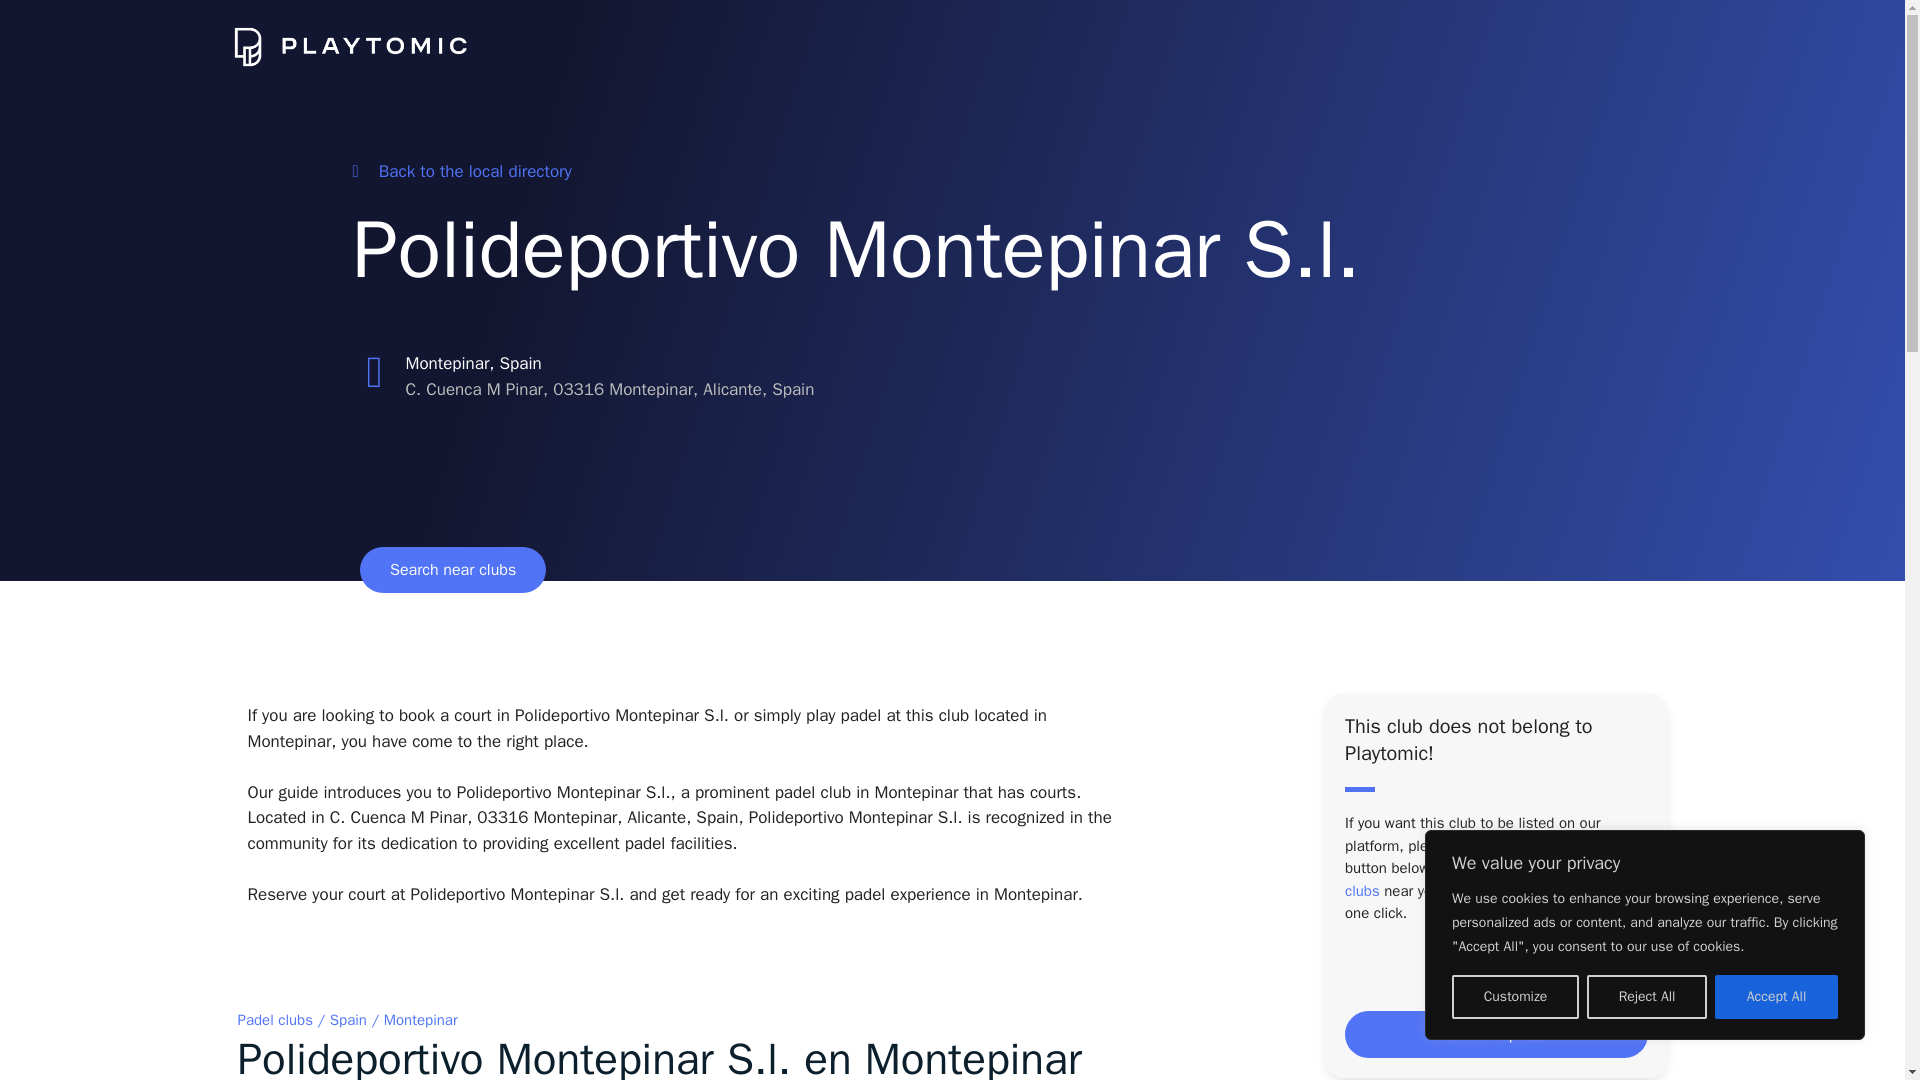 The width and height of the screenshot is (1920, 1080). What do you see at coordinates (421, 1020) in the screenshot?
I see `Montepinar` at bounding box center [421, 1020].